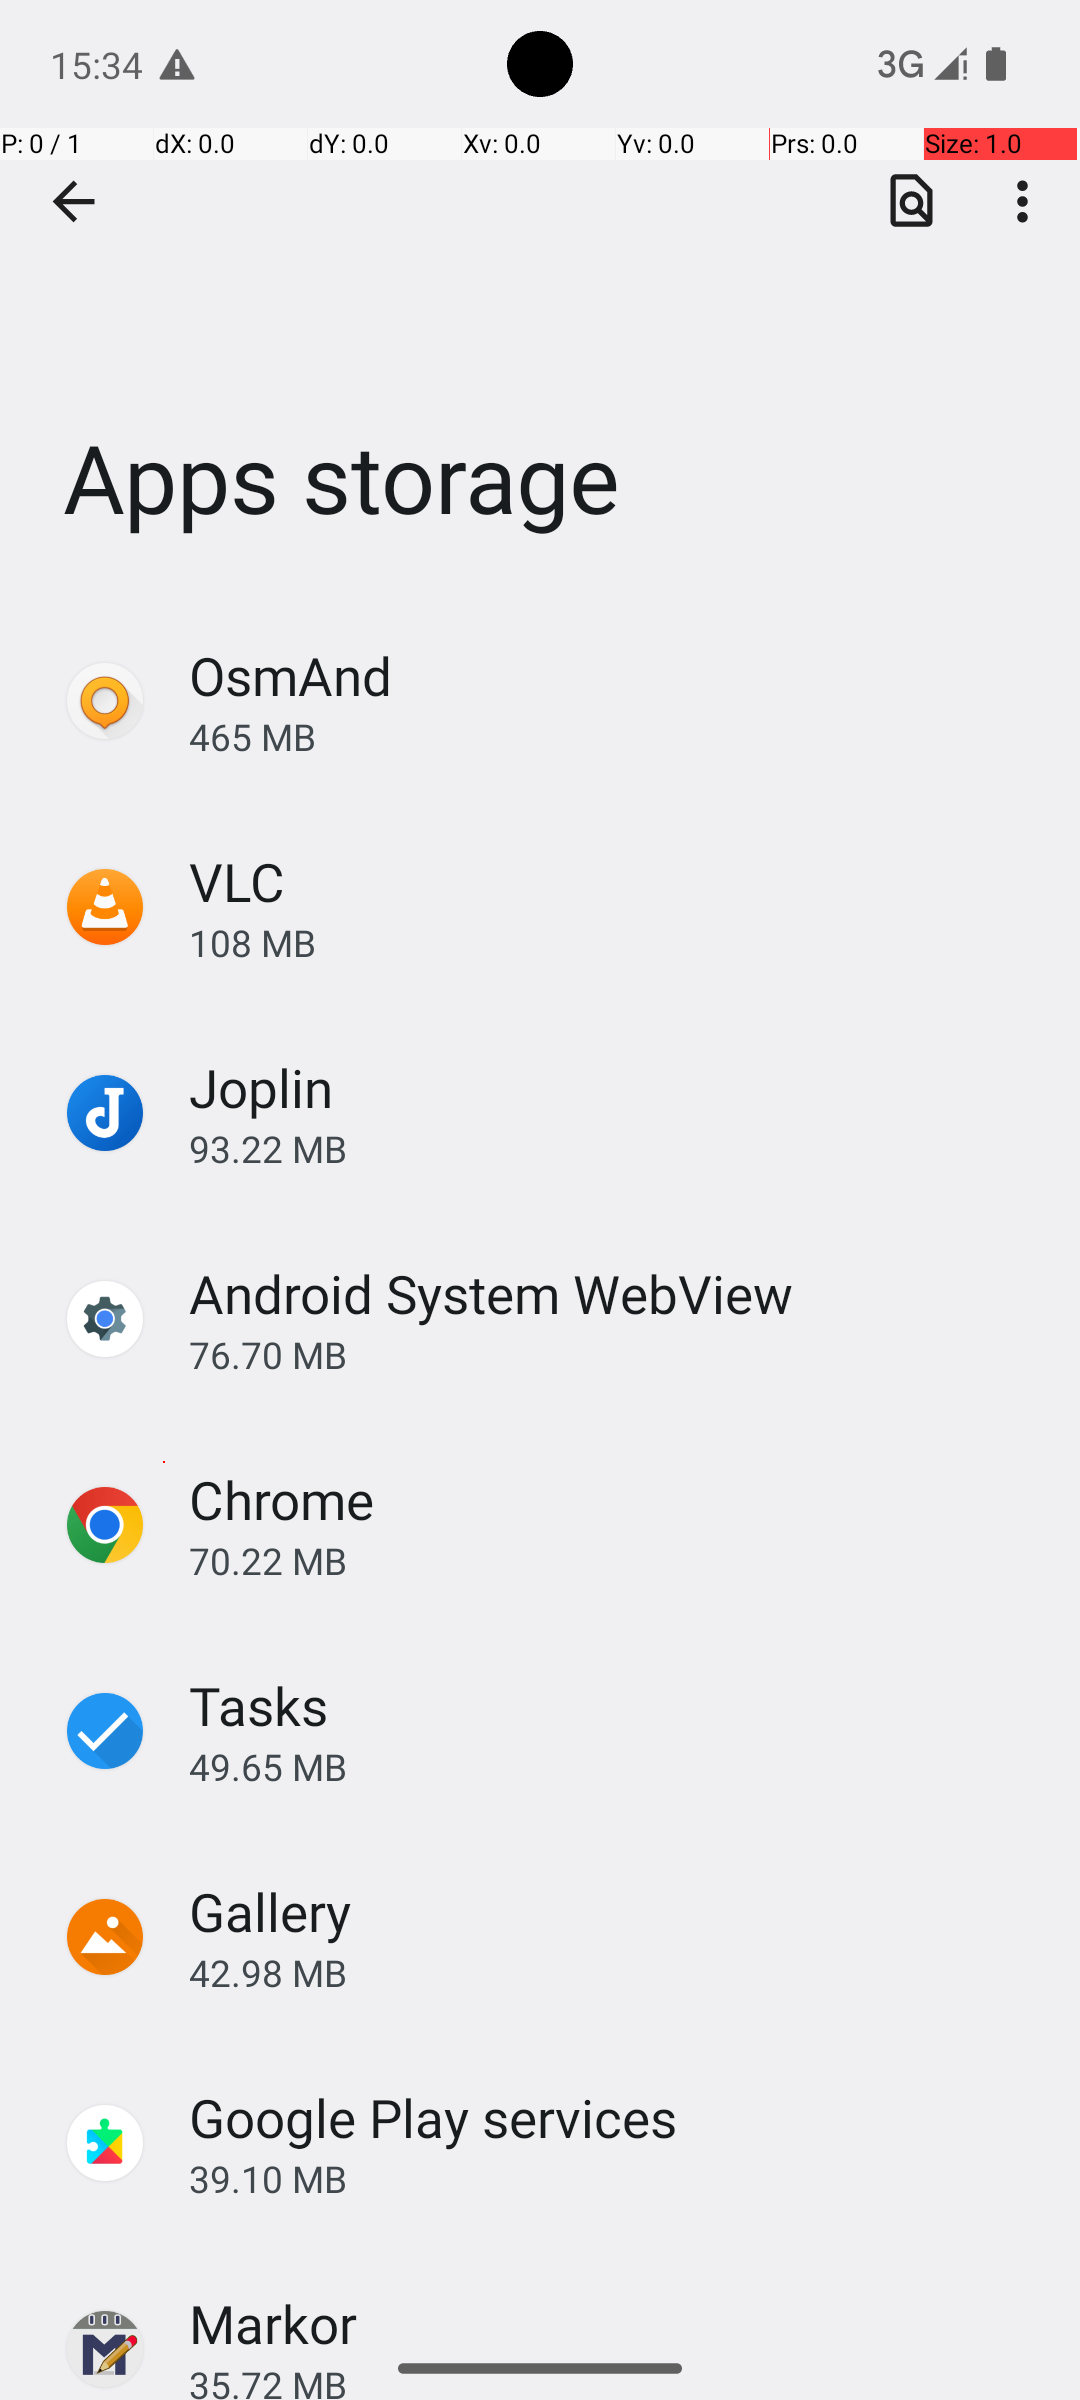 The image size is (1080, 2400). What do you see at coordinates (614, 2178) in the screenshot?
I see `39.10 MB` at bounding box center [614, 2178].